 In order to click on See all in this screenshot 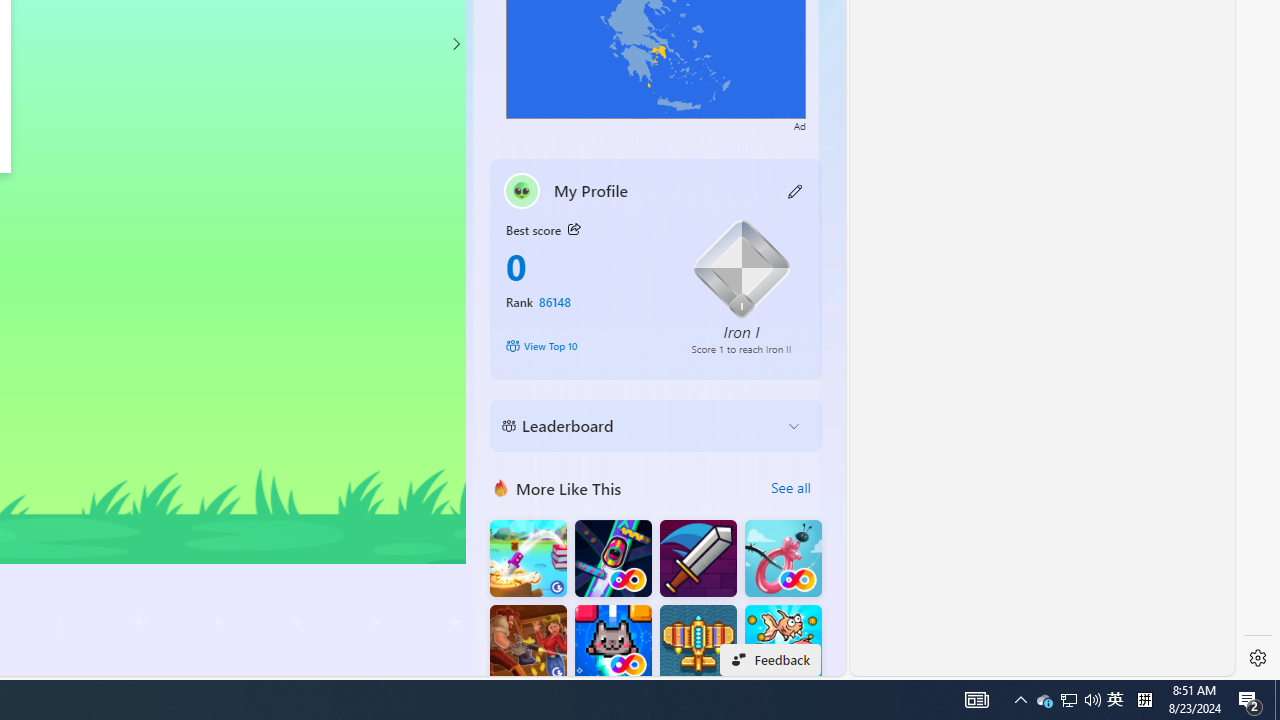, I will do `click(790, 488)`.